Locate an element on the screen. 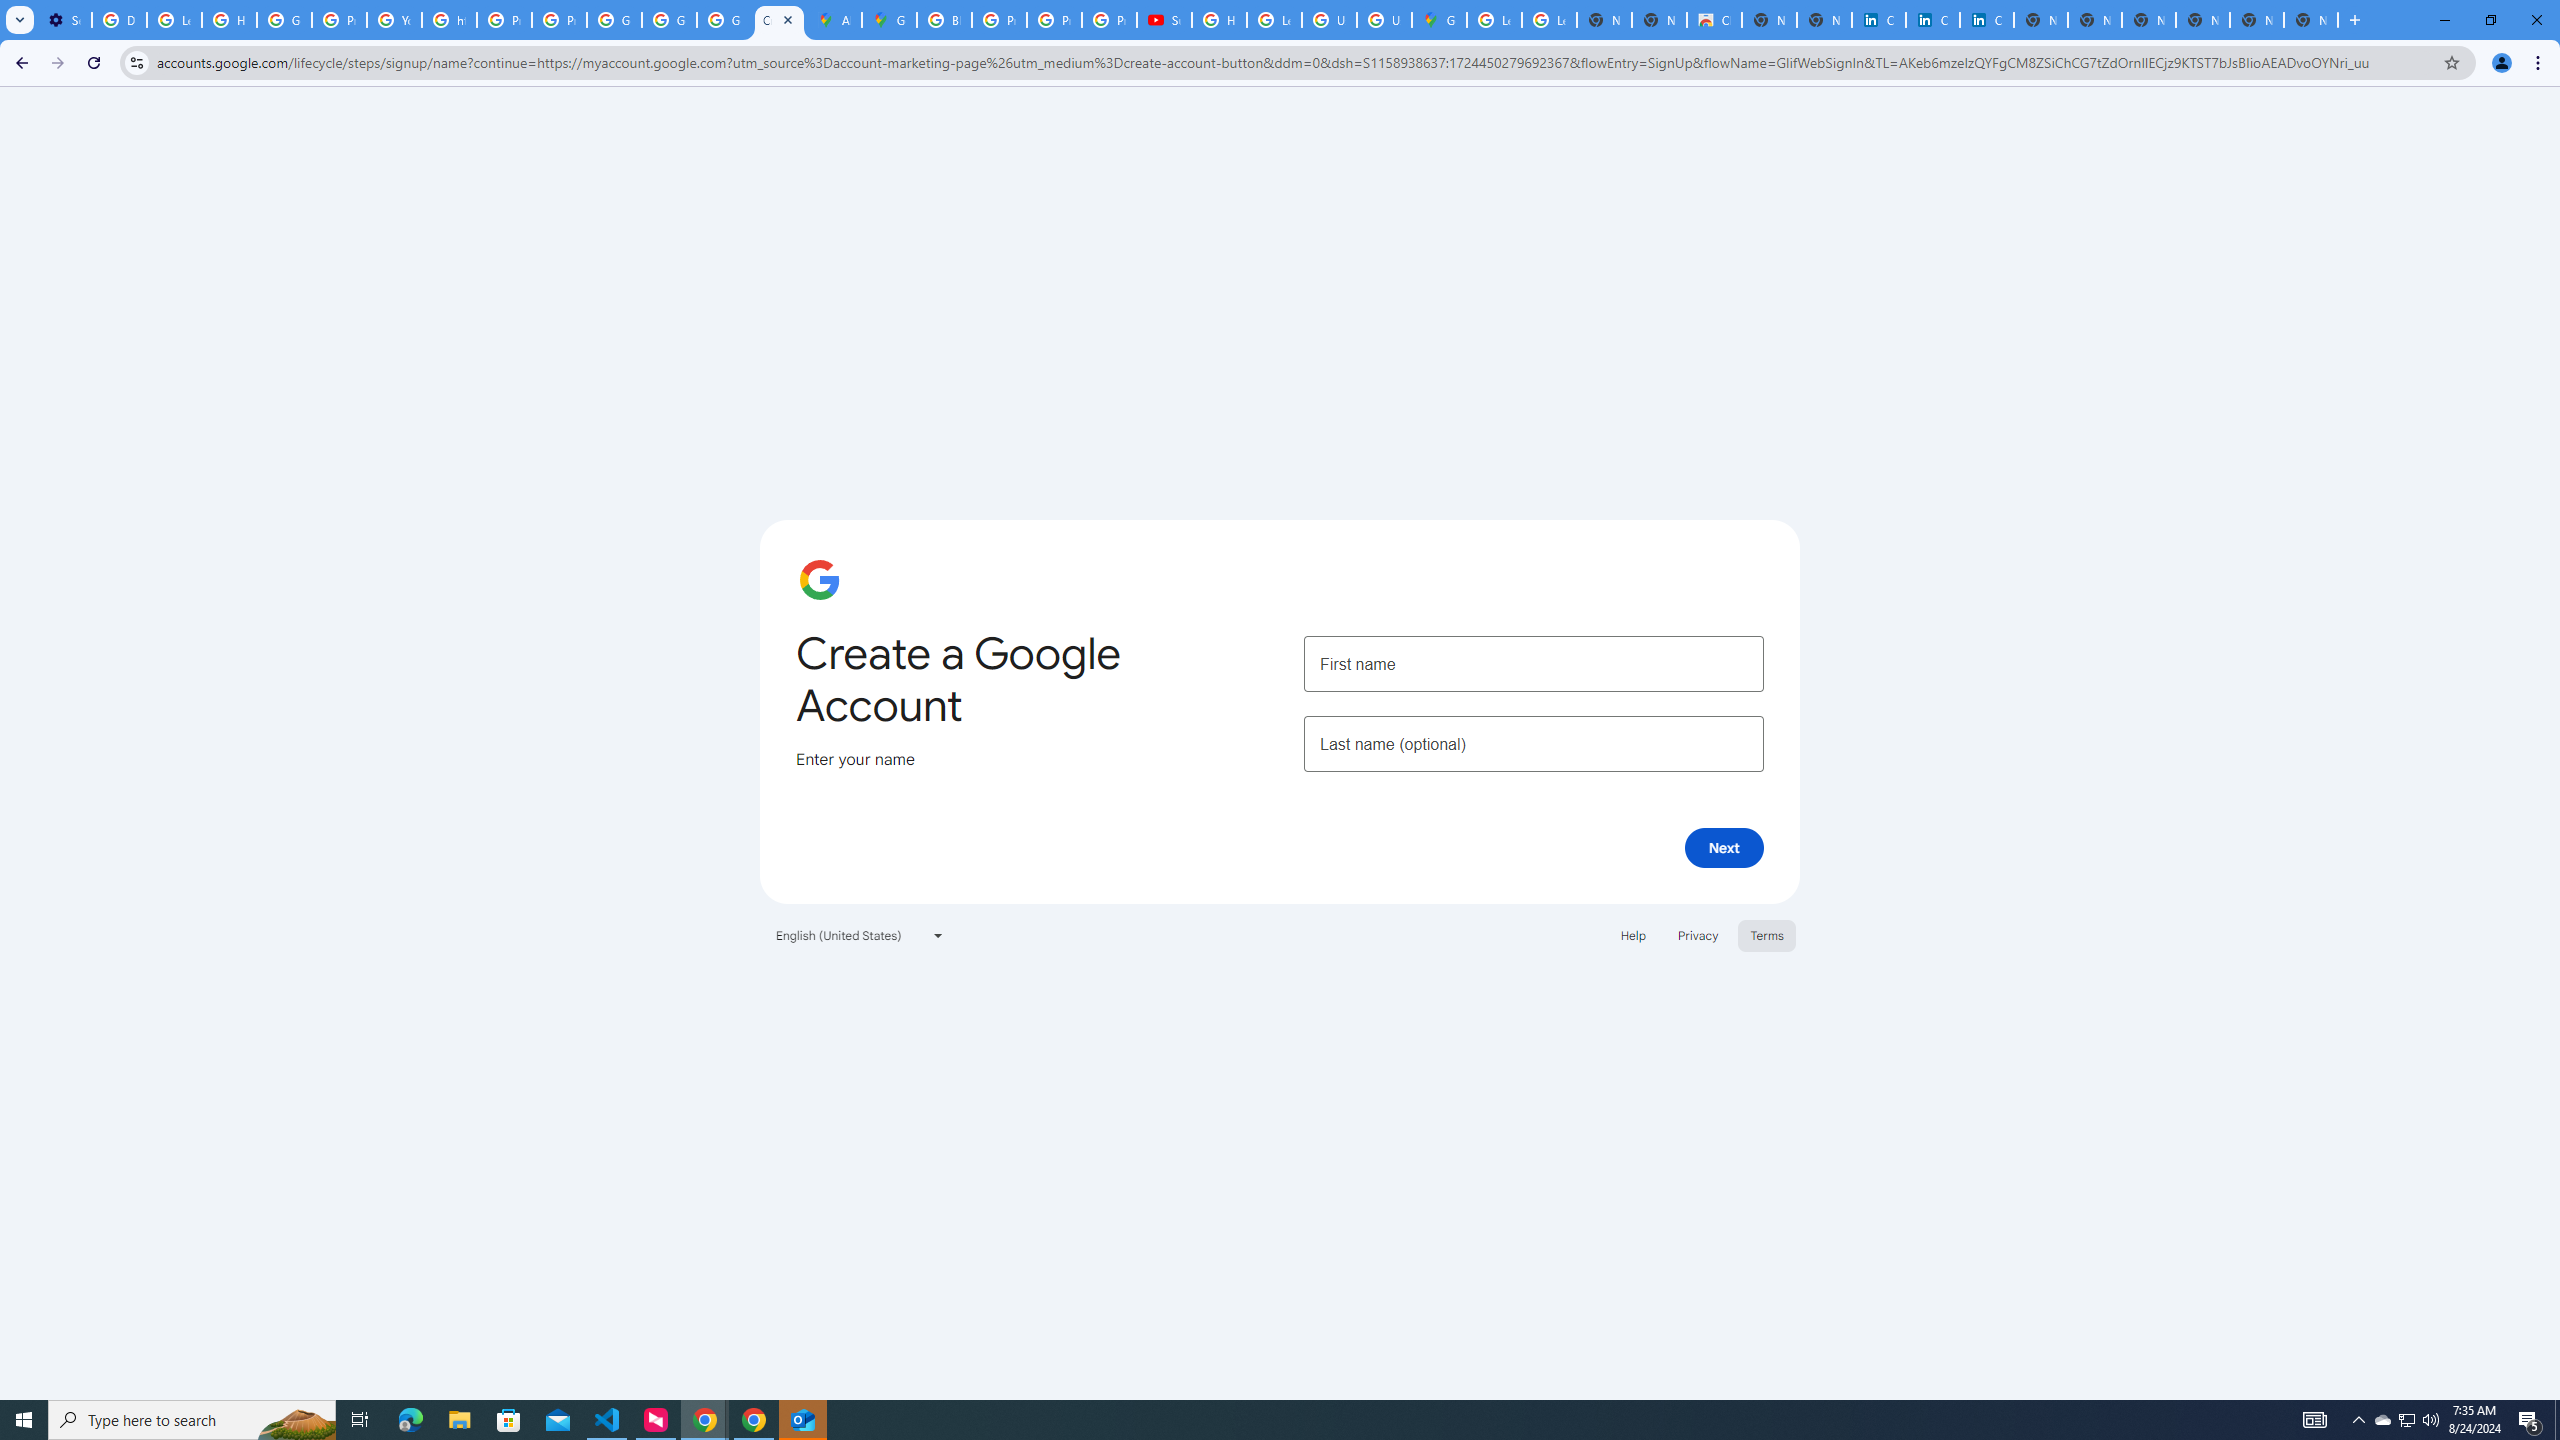  Delete photos & videos - Computer - Google Photos Help is located at coordinates (118, 20).